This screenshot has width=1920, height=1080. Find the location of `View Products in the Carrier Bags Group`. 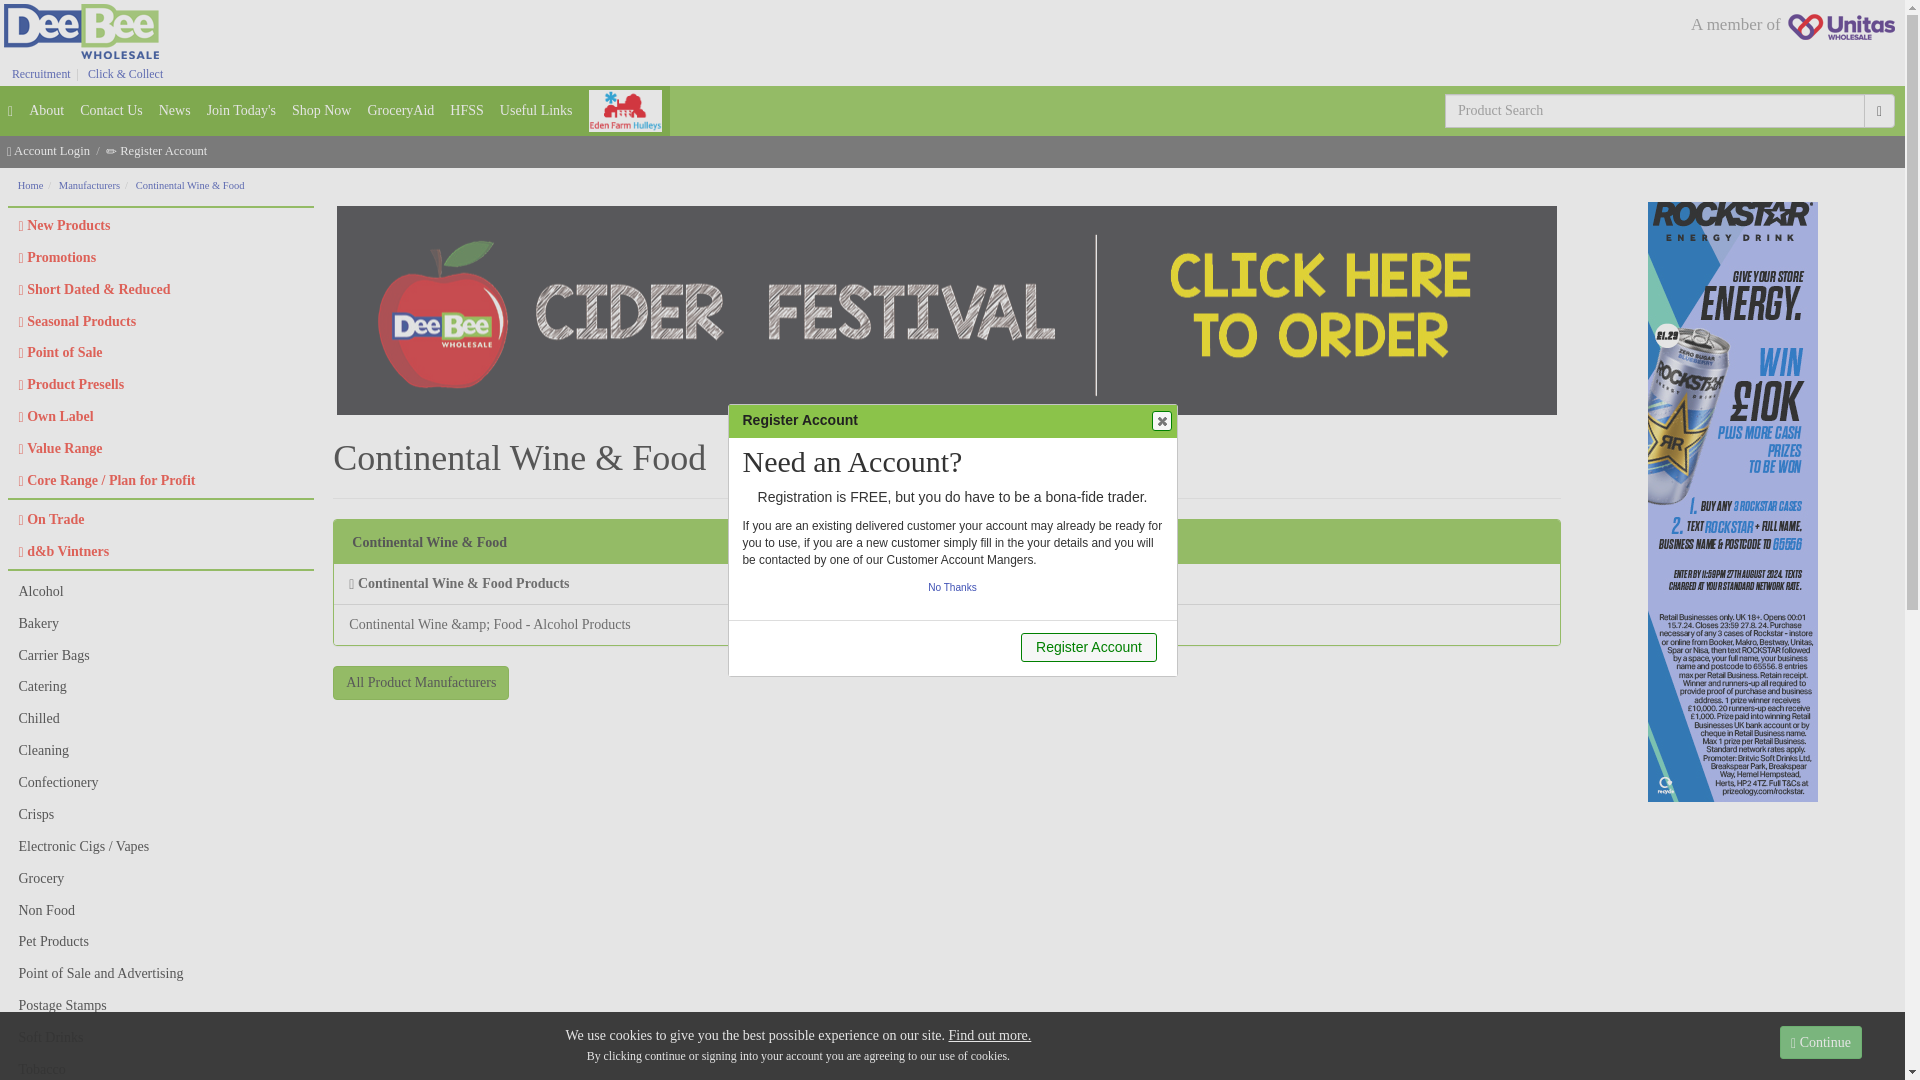

View Products in the Carrier Bags Group is located at coordinates (161, 656).